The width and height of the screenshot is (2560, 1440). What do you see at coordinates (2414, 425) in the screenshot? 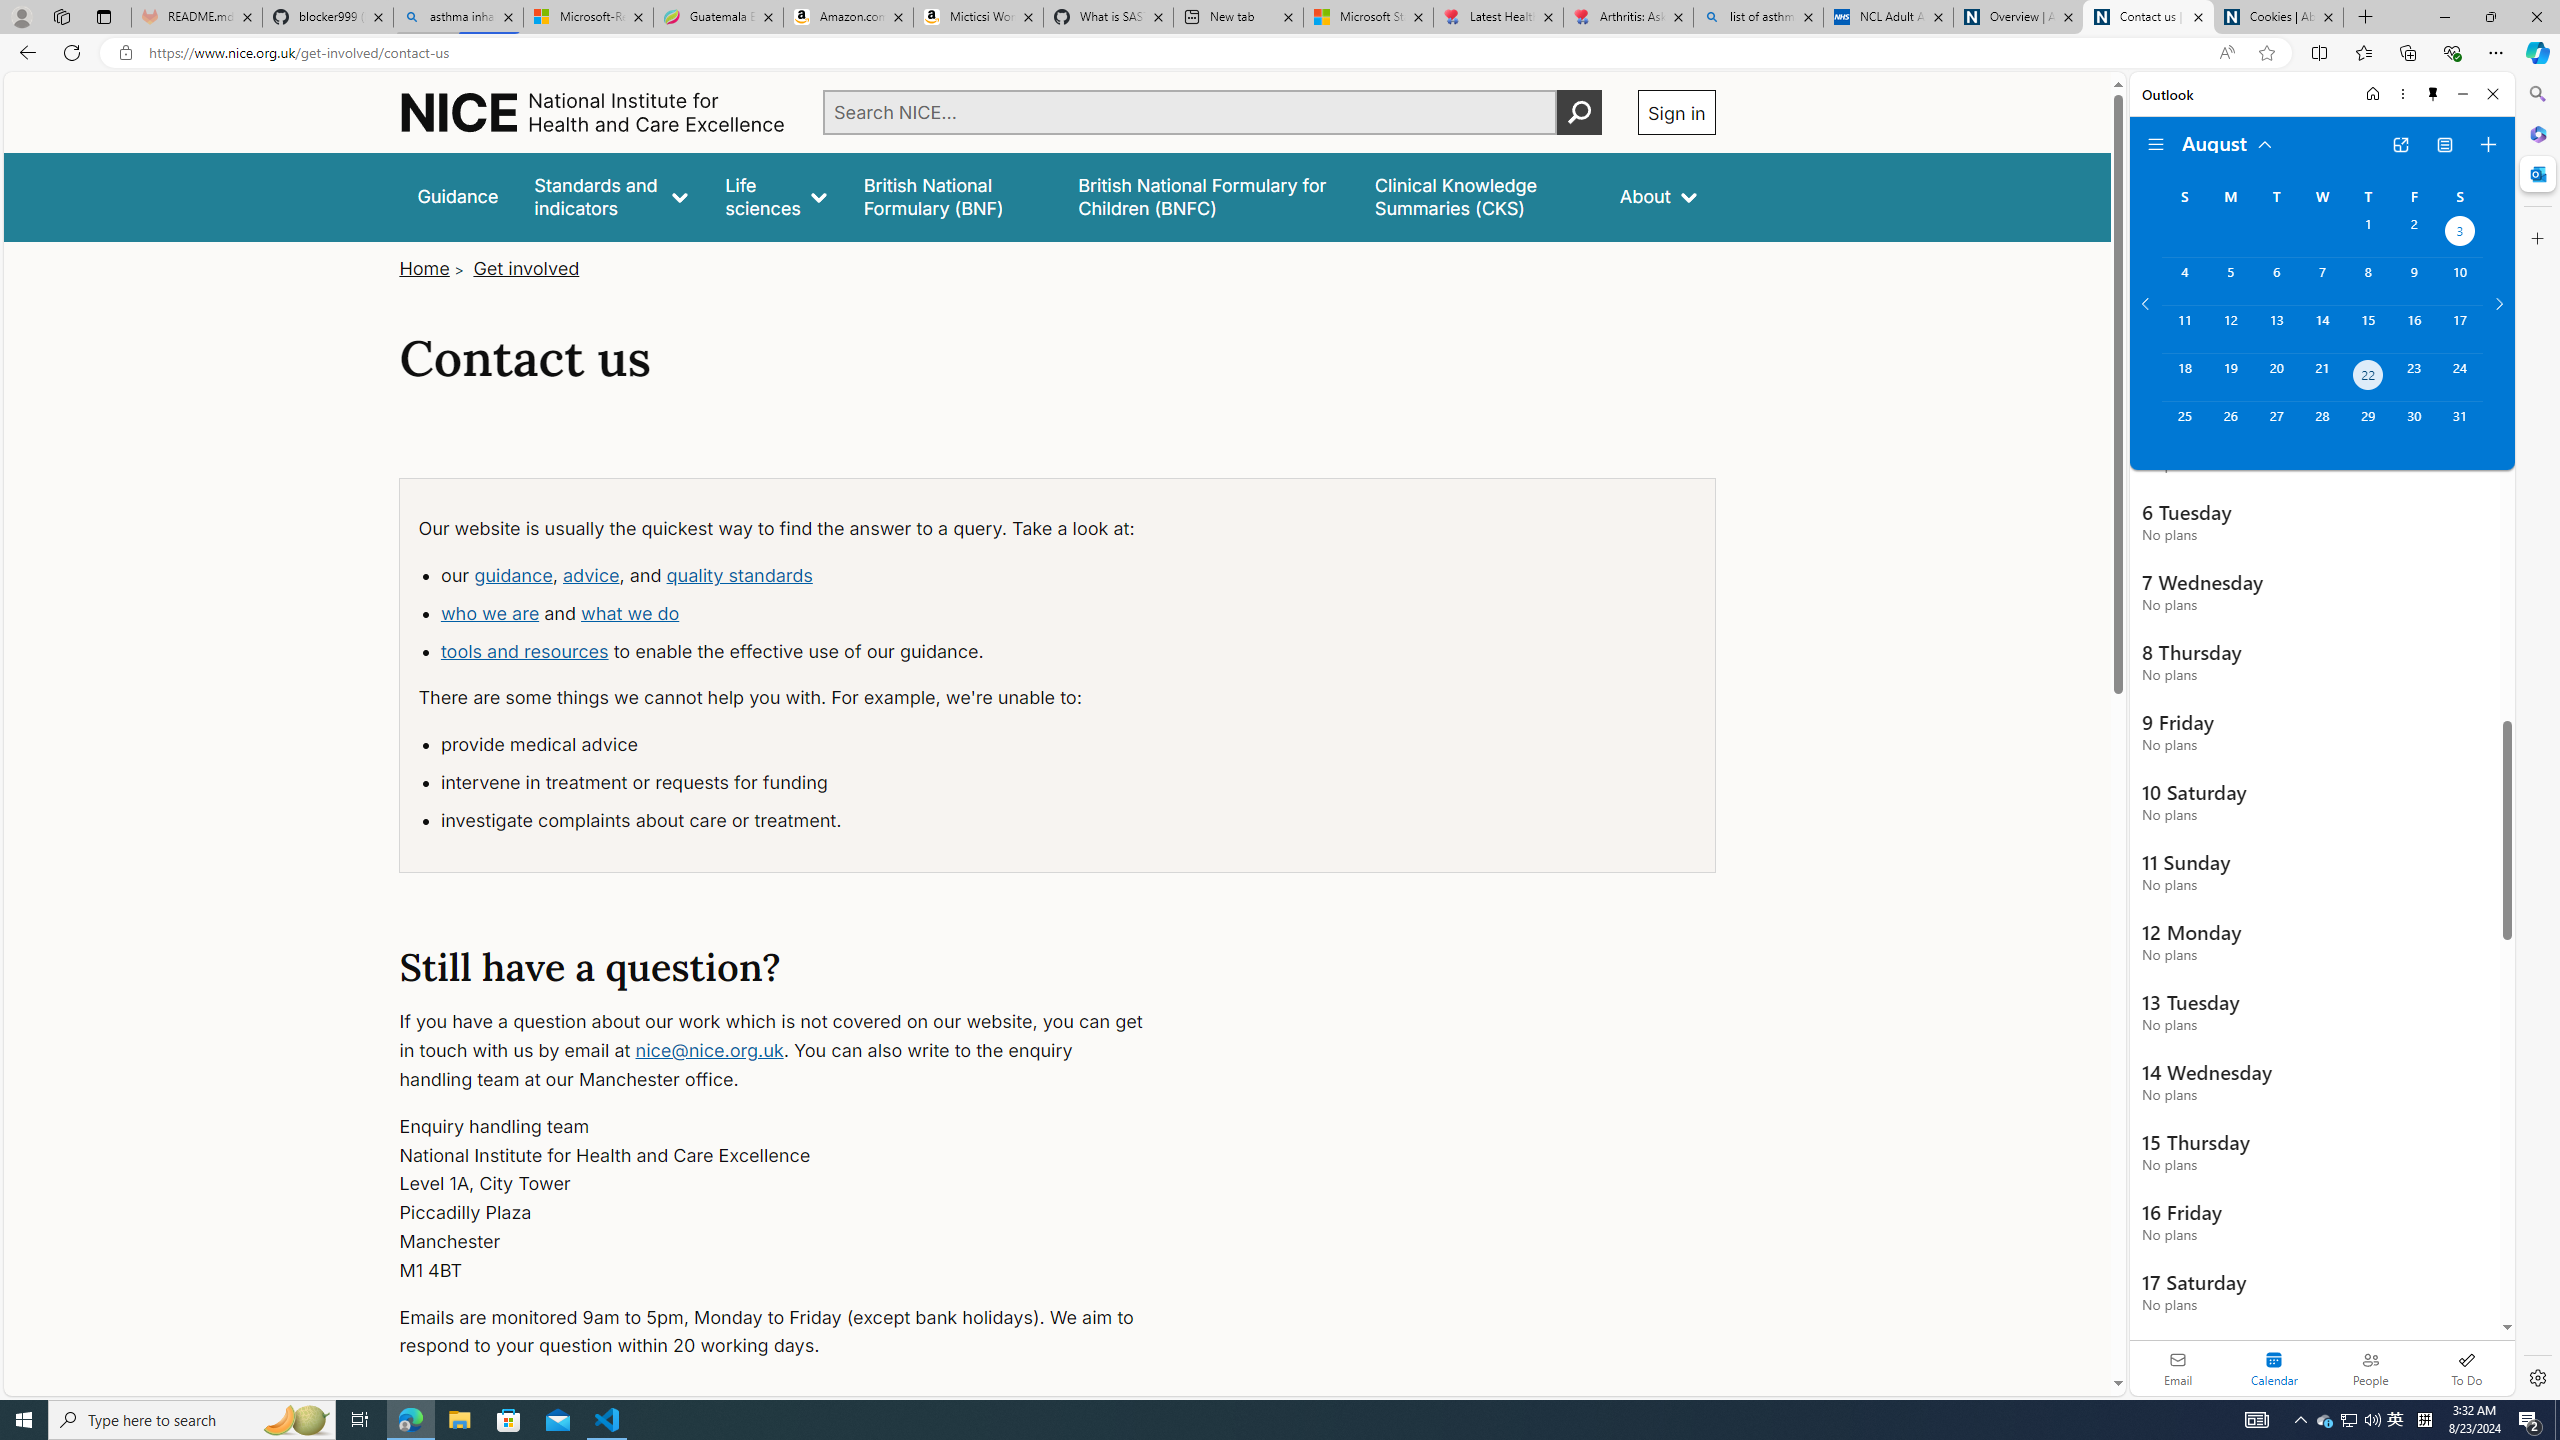
I see `Friday, August 30, 2024. ` at bounding box center [2414, 425].